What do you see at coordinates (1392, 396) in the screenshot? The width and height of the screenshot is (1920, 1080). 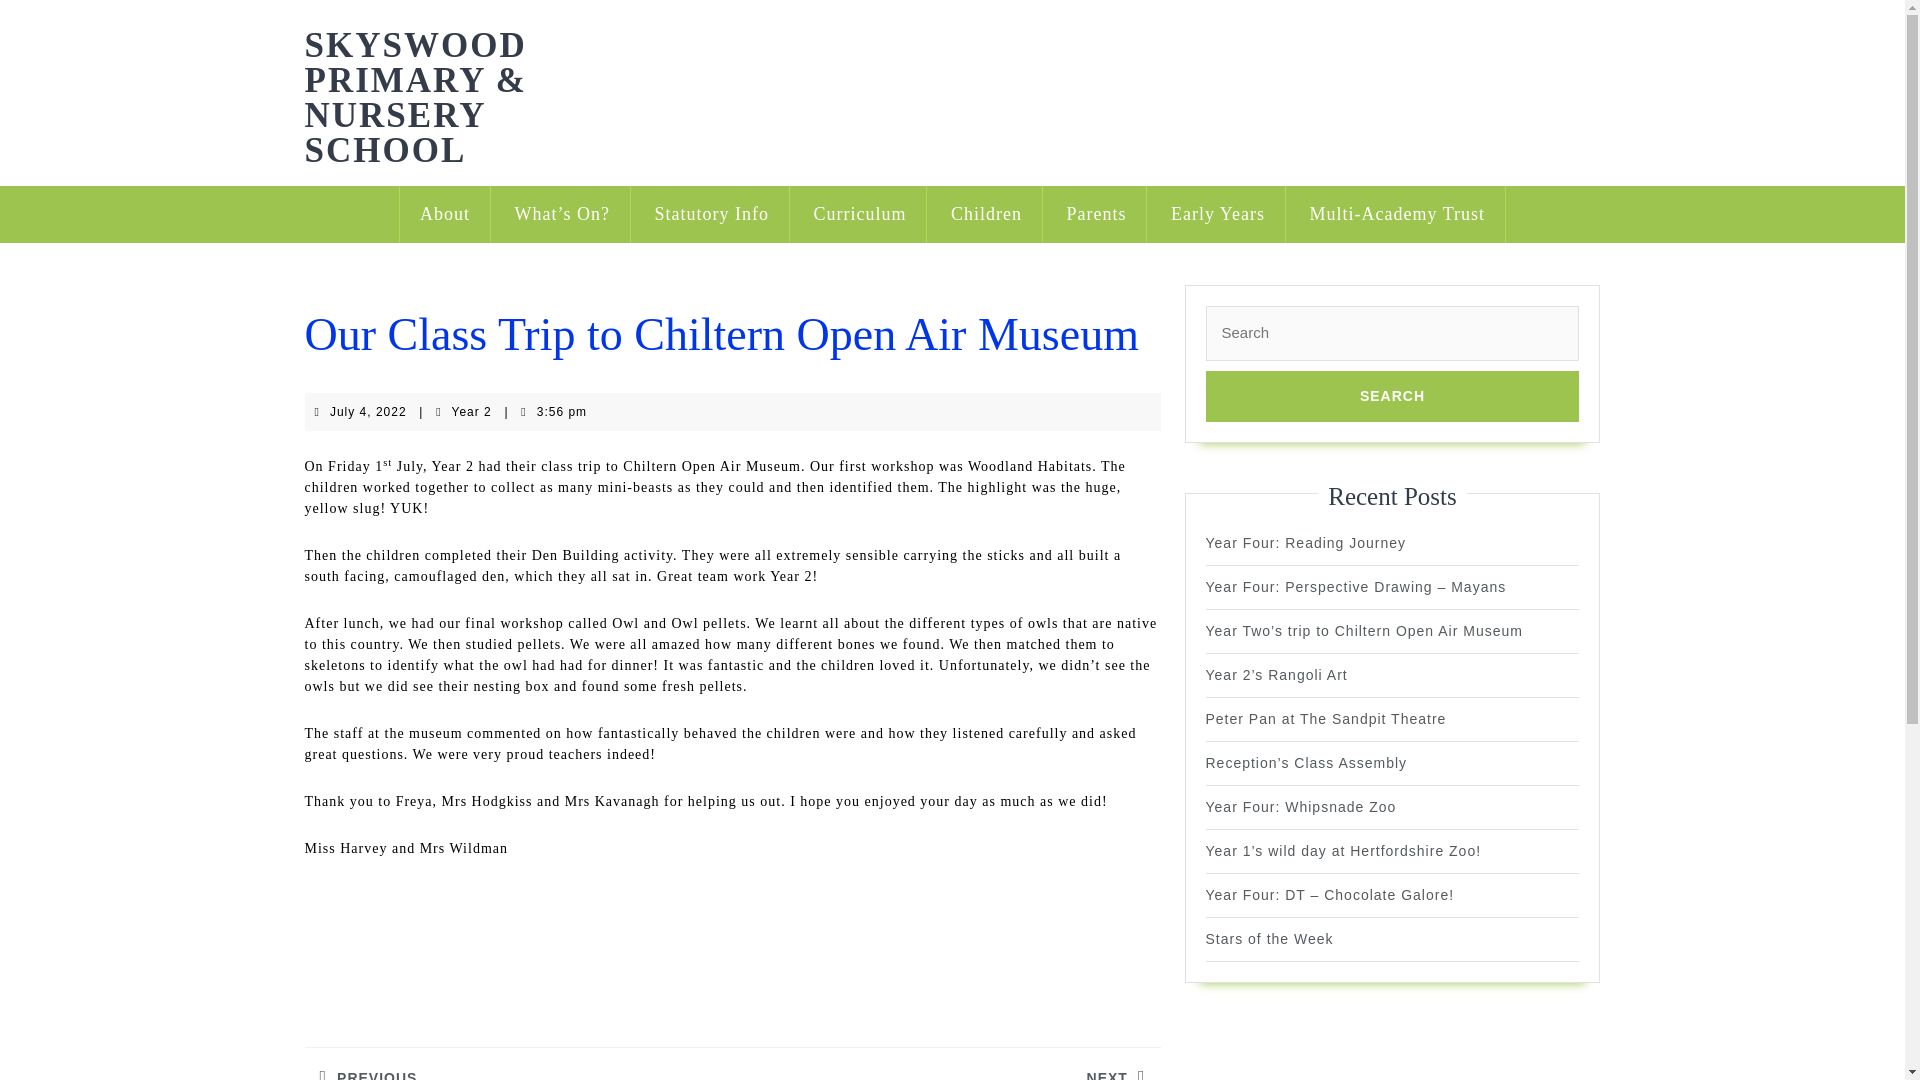 I see `Search` at bounding box center [1392, 396].